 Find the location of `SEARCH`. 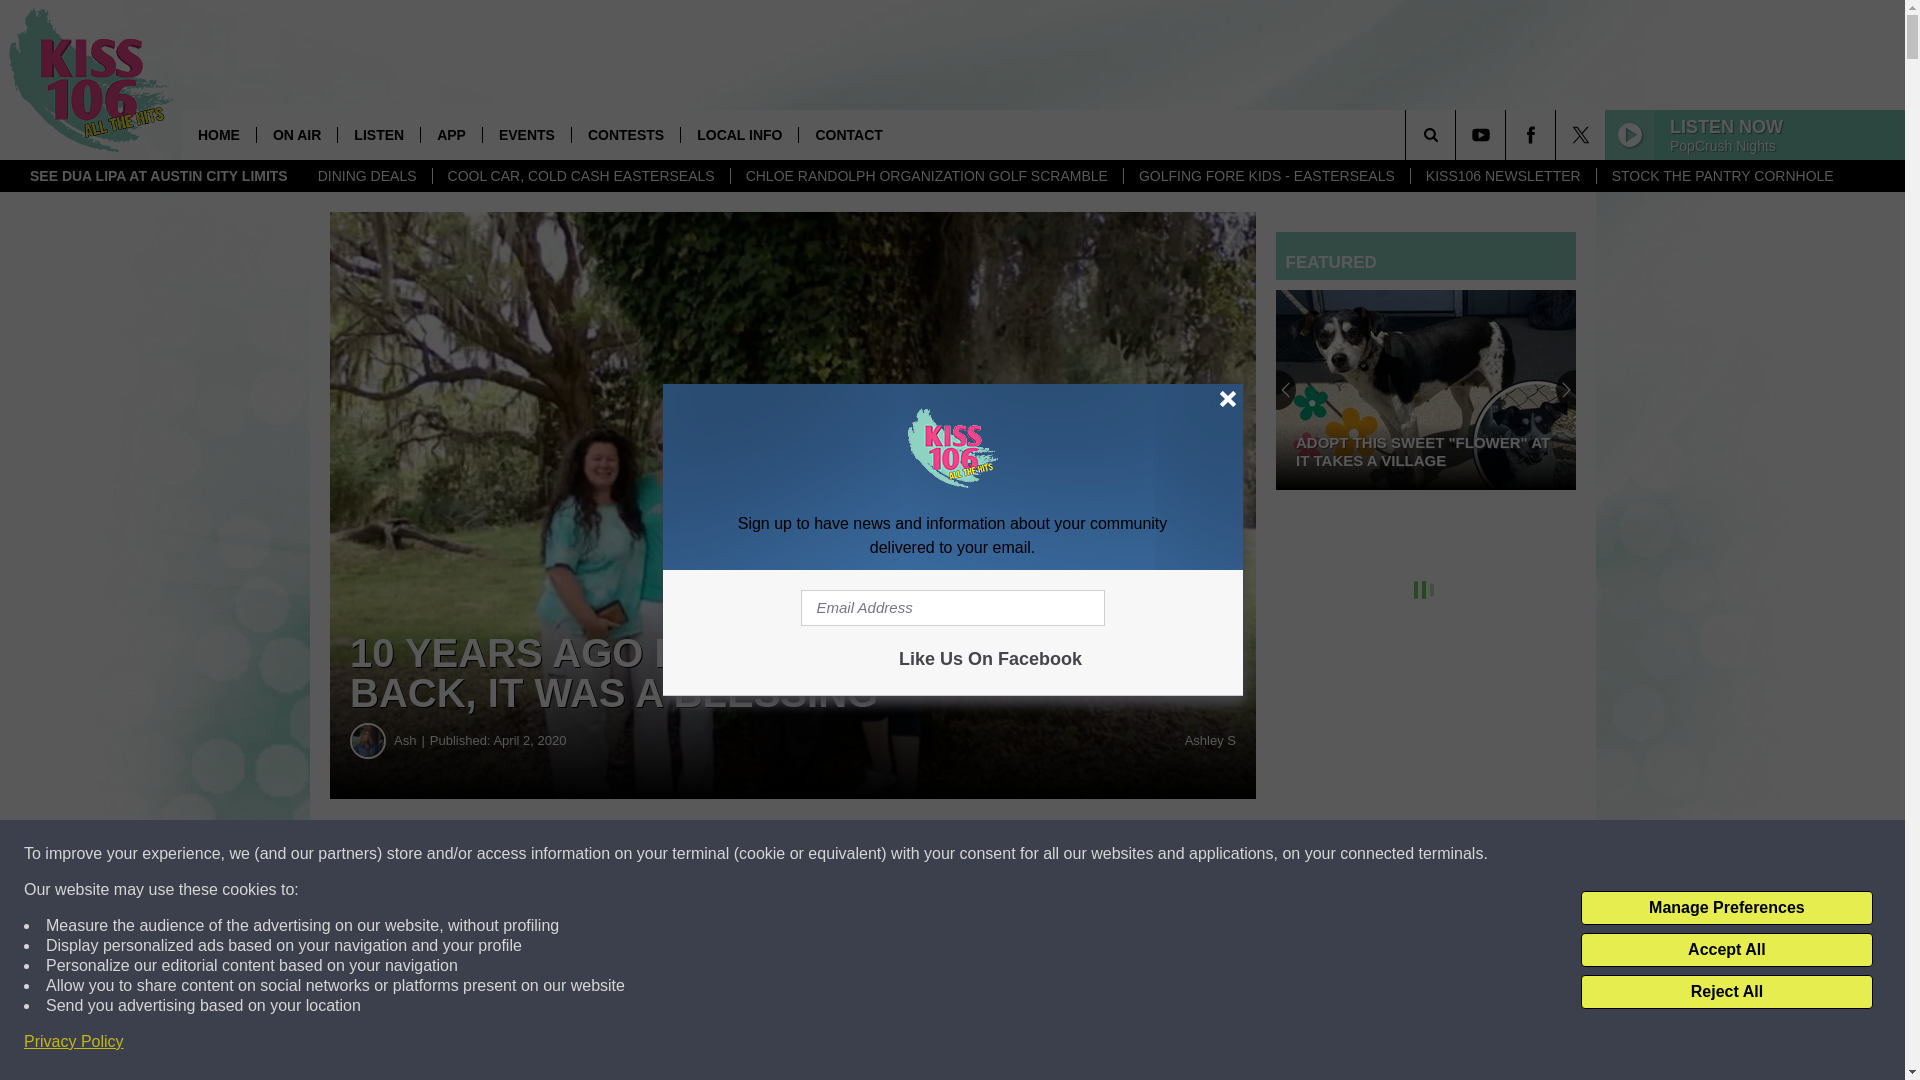

SEARCH is located at coordinates (1458, 134).